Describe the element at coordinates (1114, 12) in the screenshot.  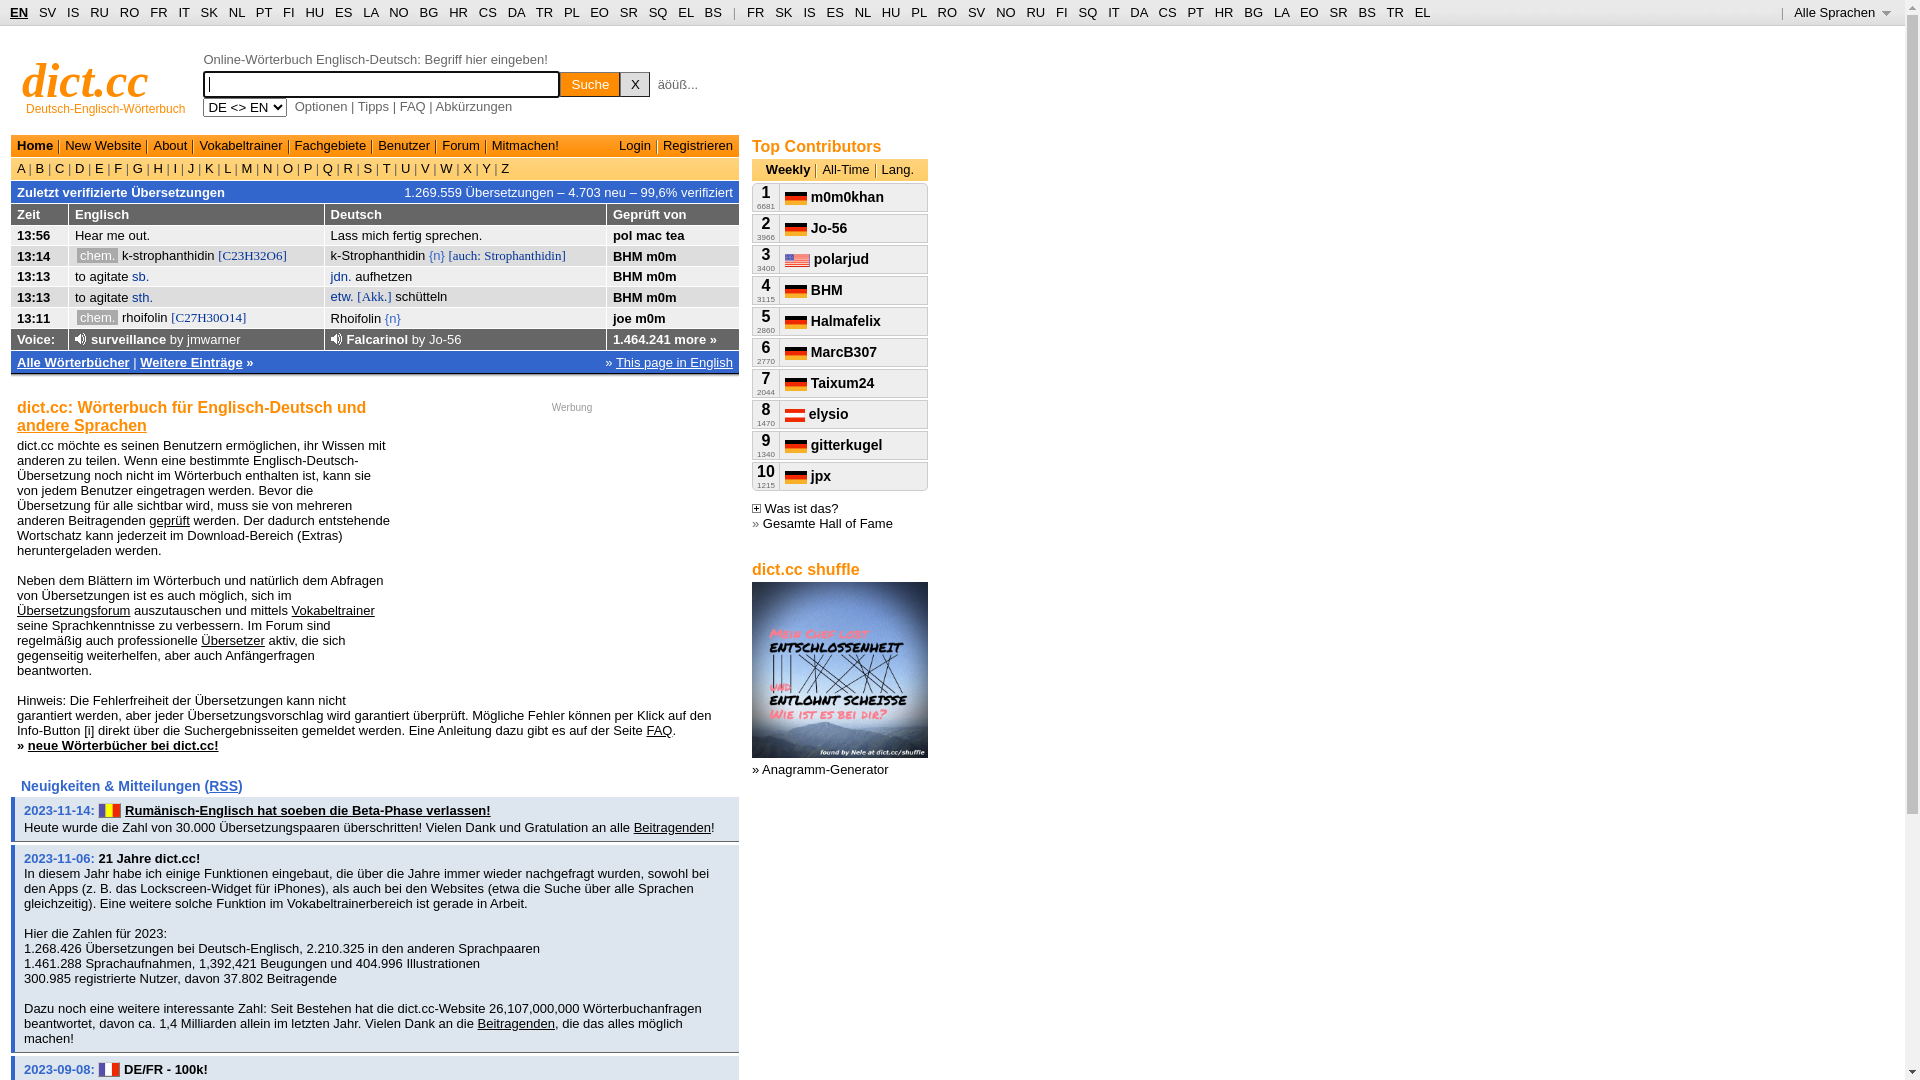
I see `IT` at that location.